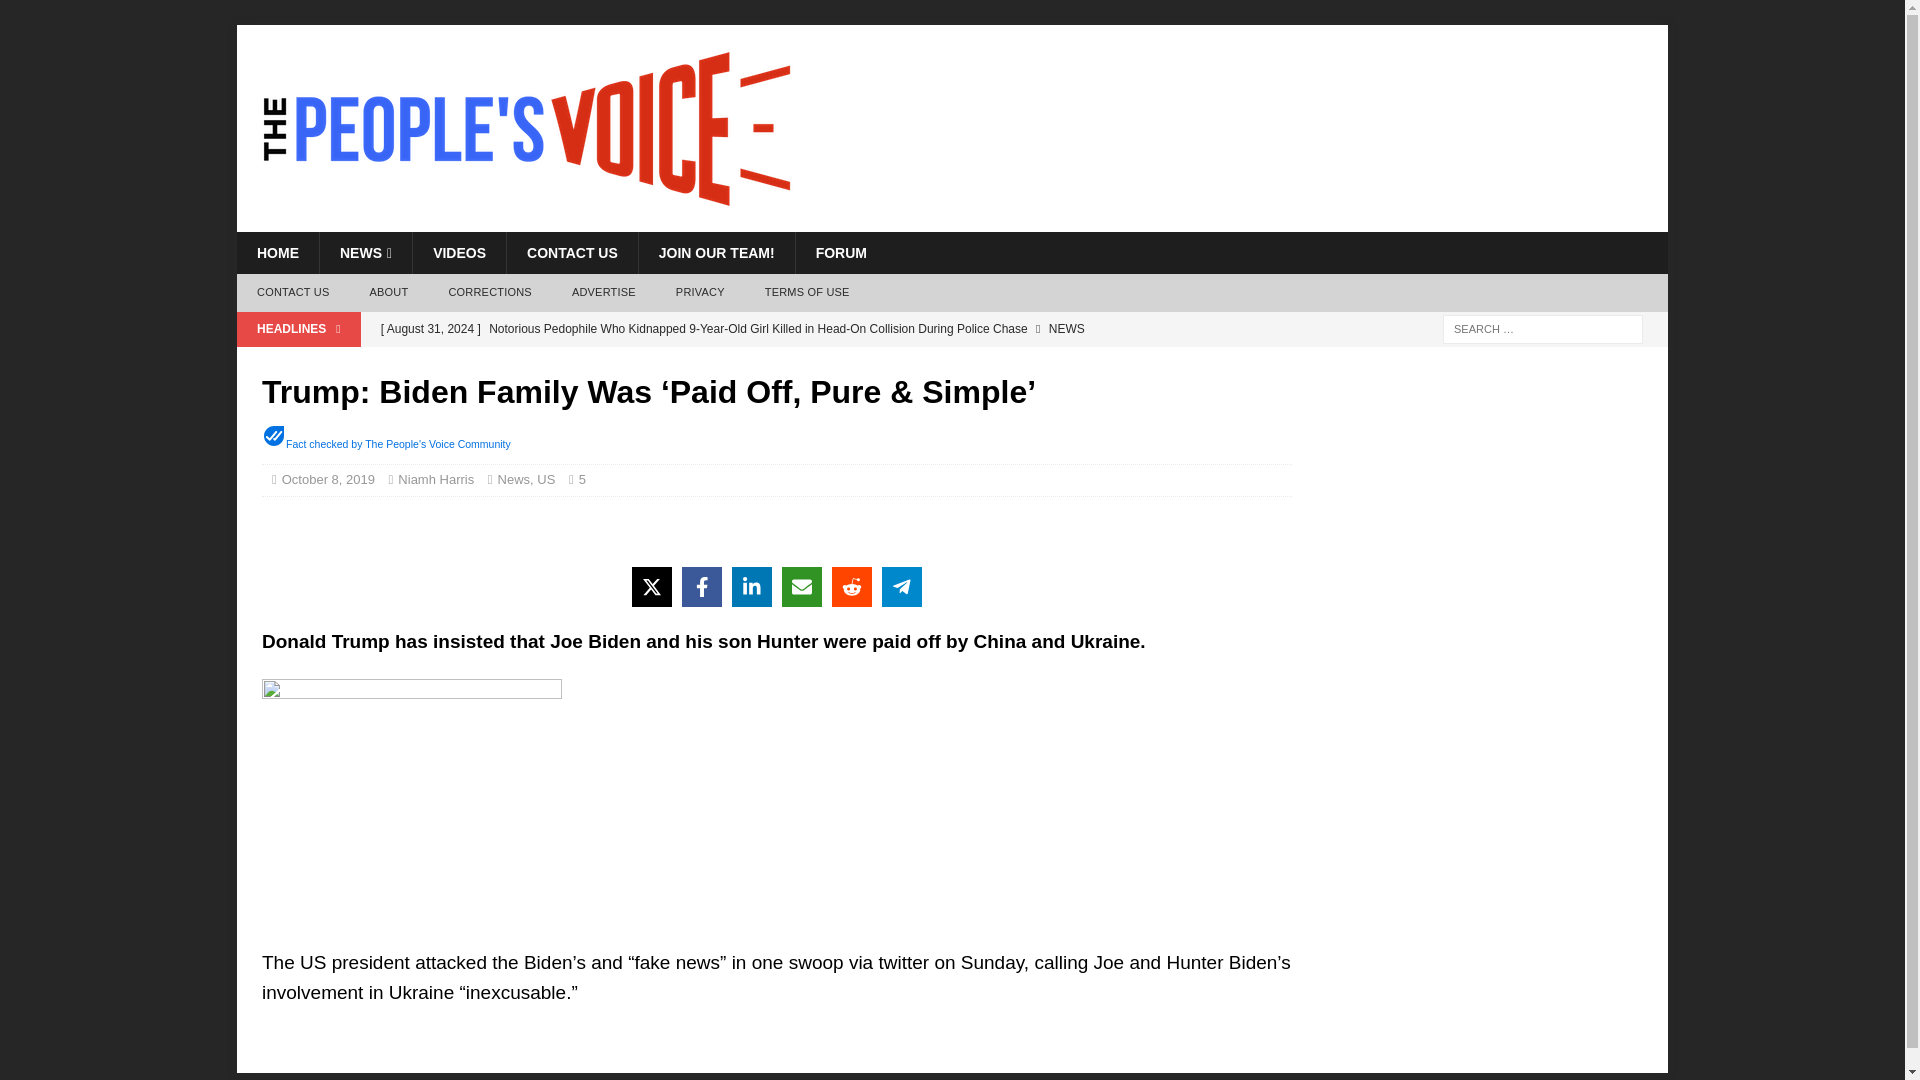 This screenshot has height=1080, width=1920. I want to click on FORUM, so click(840, 253).